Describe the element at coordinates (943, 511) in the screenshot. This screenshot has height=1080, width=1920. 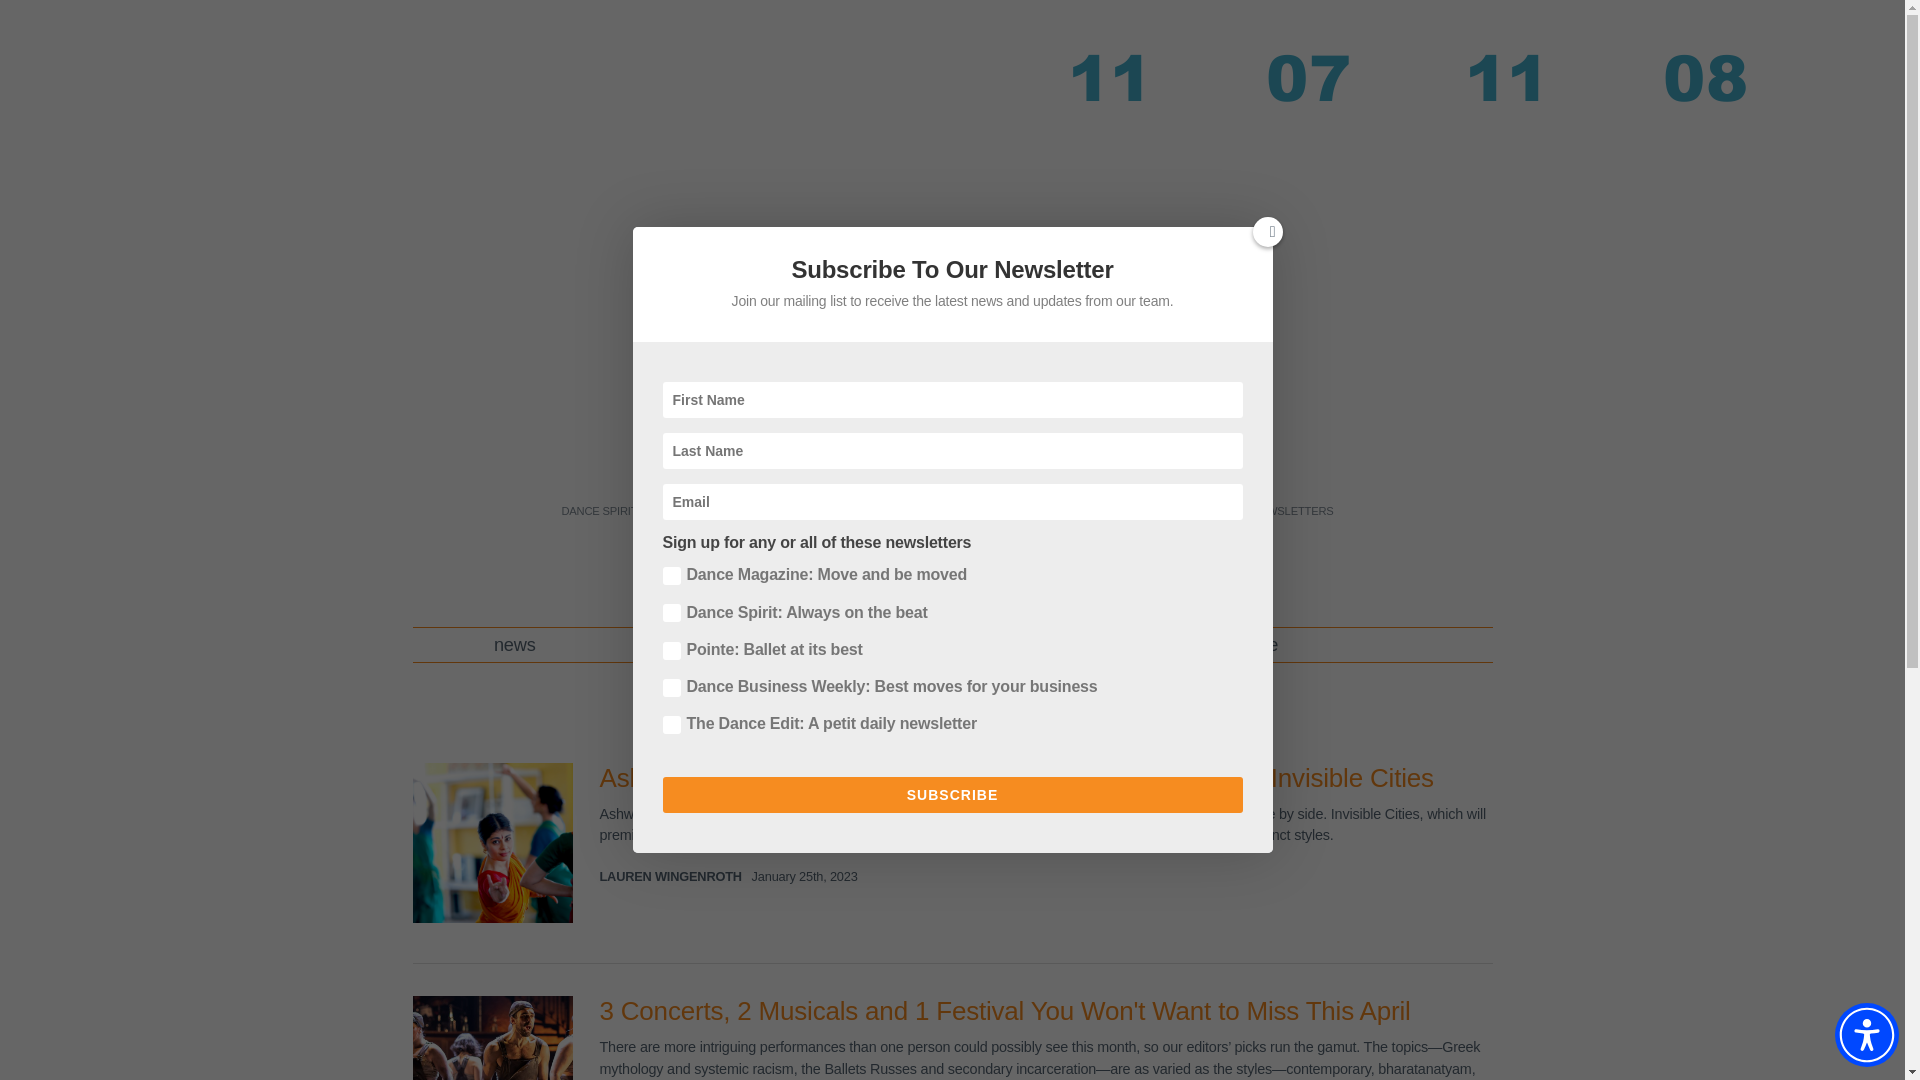
I see `THE DANCE EDIT` at that location.